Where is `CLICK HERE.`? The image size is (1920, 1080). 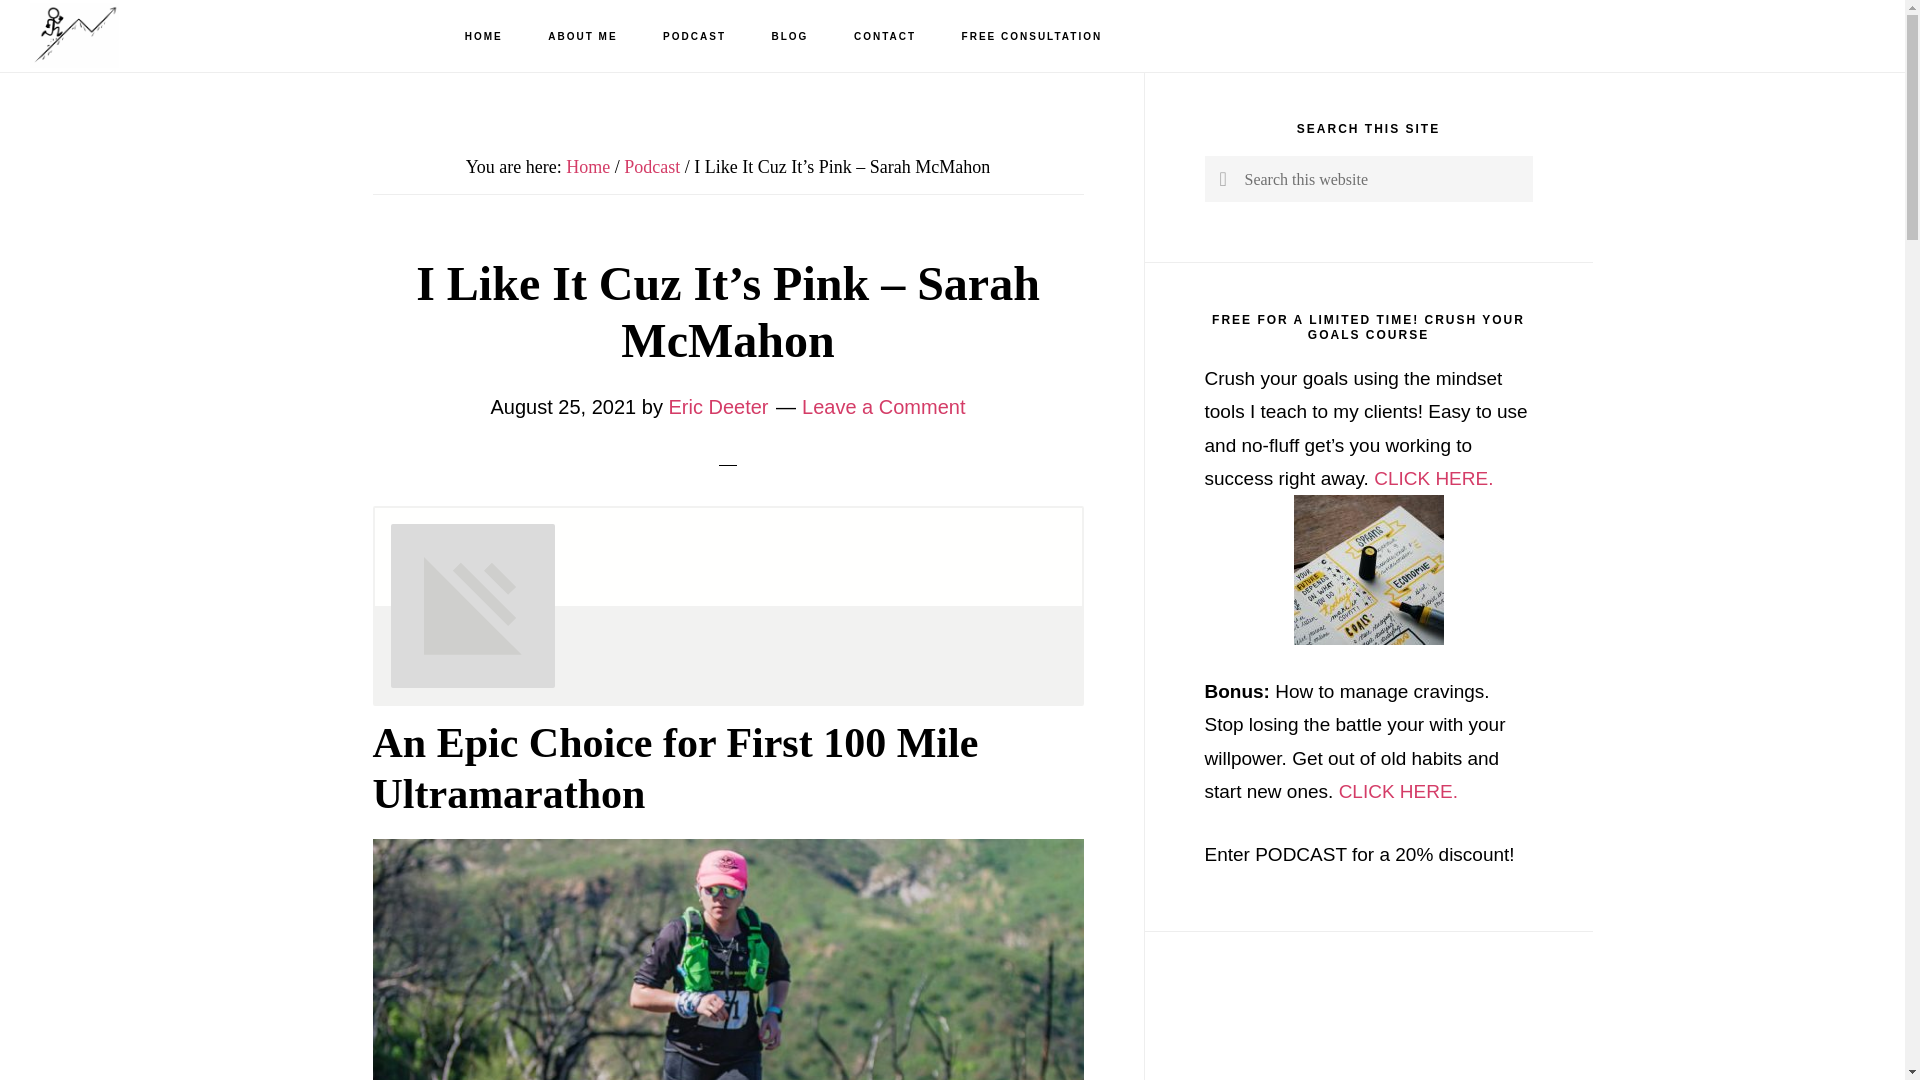 CLICK HERE. is located at coordinates (1398, 791).